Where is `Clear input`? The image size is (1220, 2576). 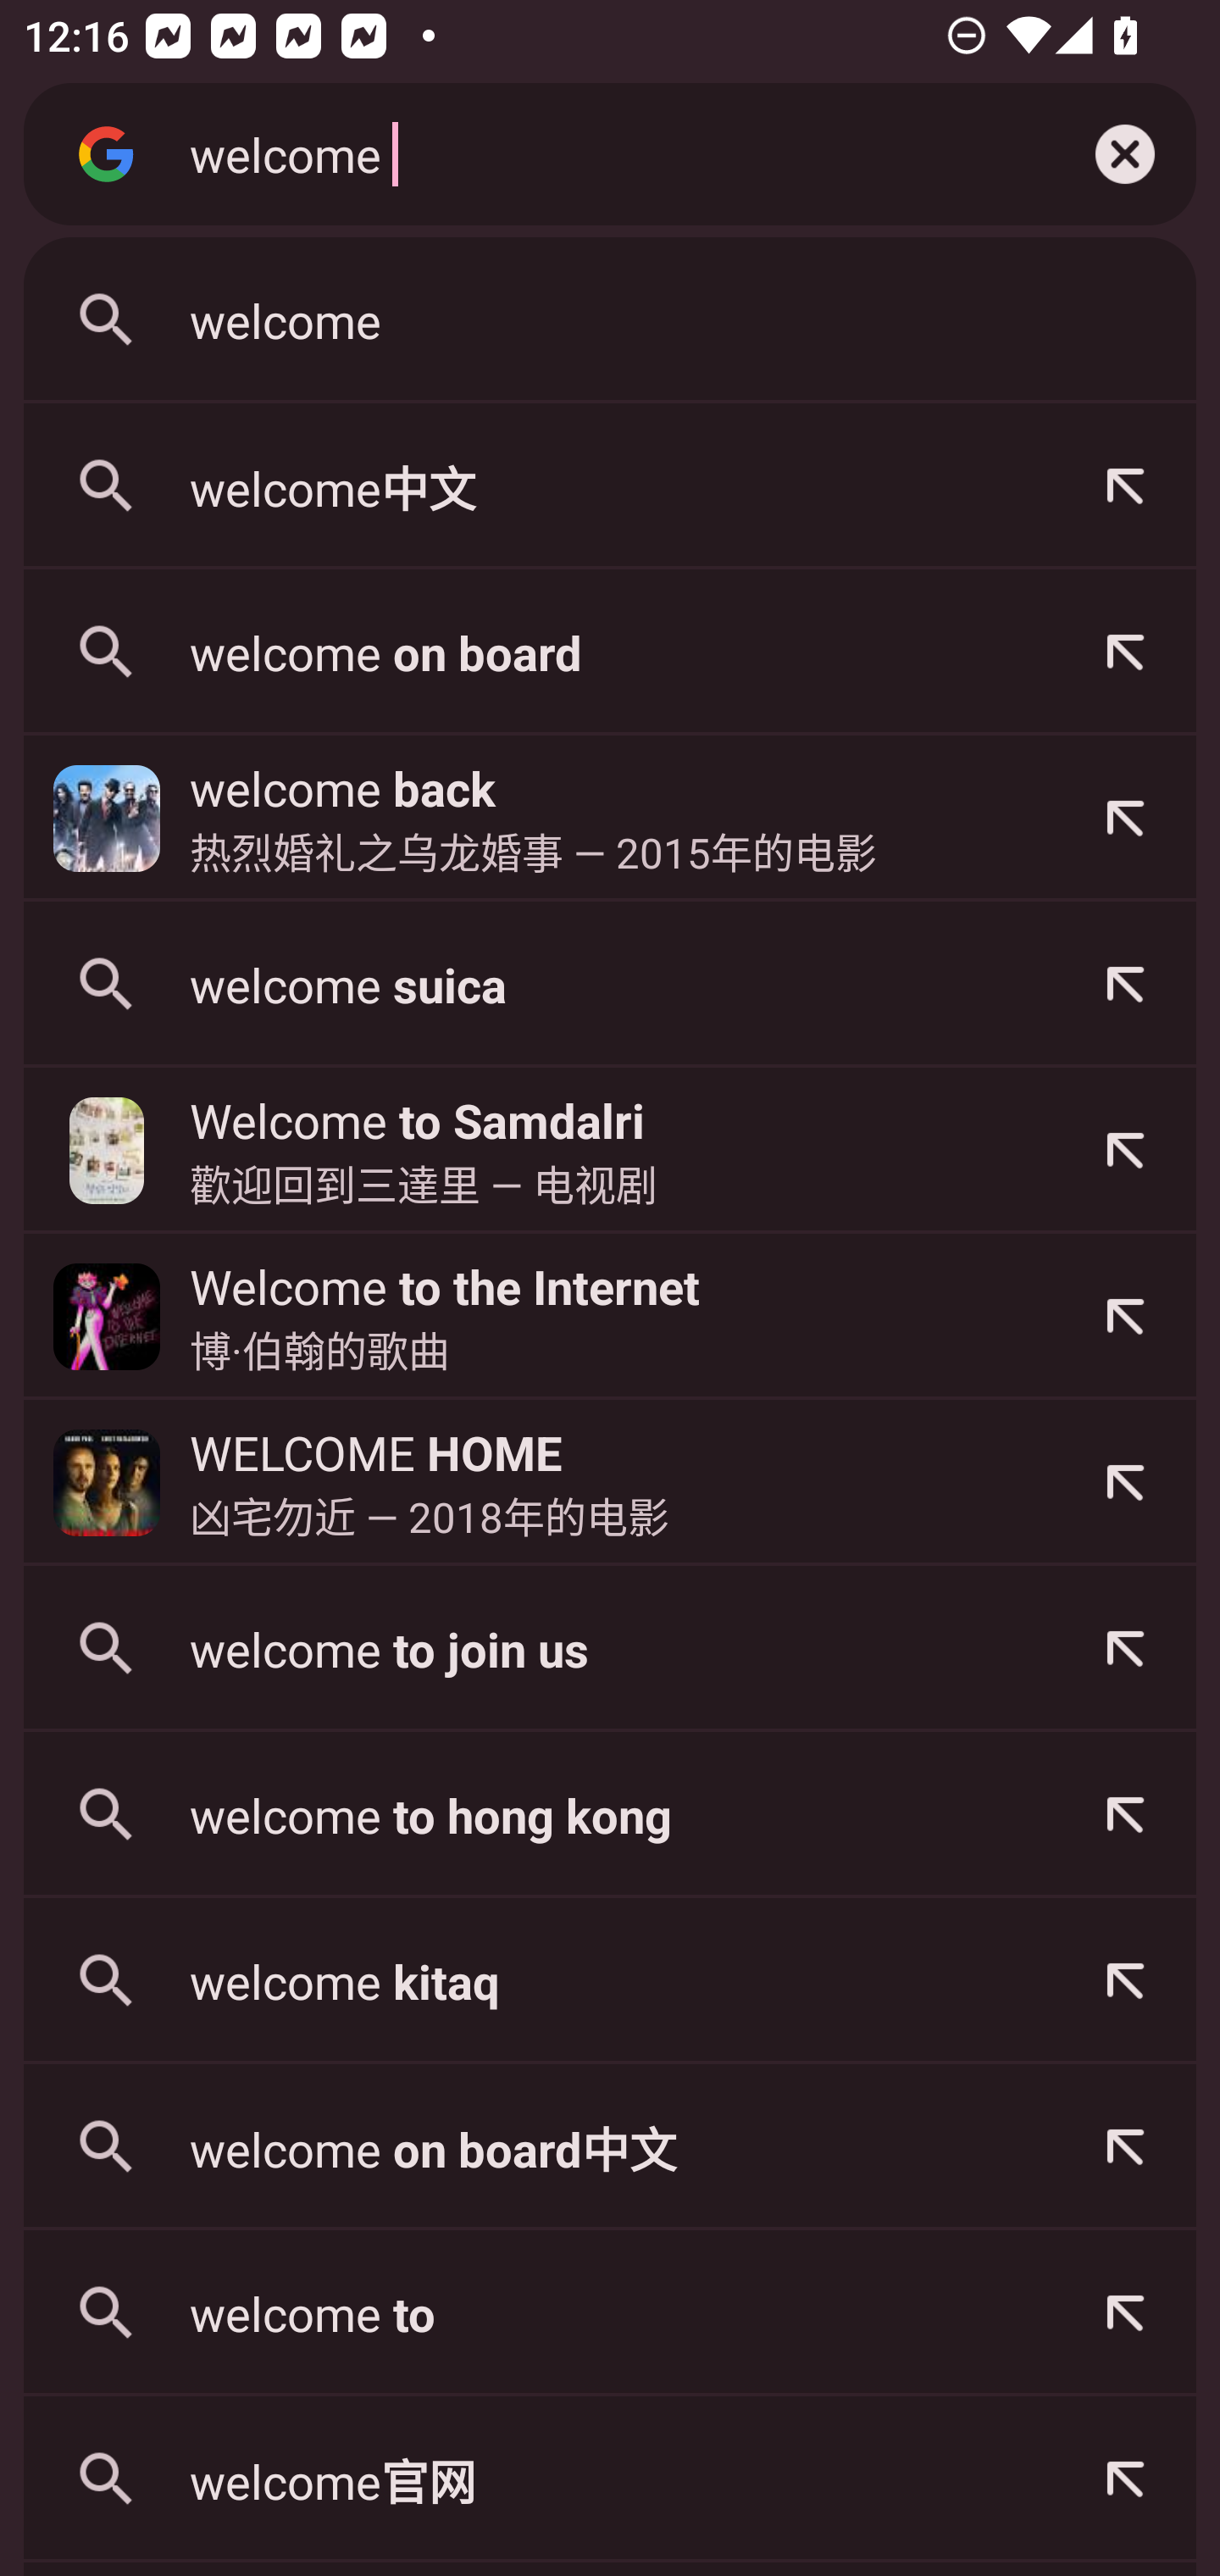
Clear input is located at coordinates (1125, 154).